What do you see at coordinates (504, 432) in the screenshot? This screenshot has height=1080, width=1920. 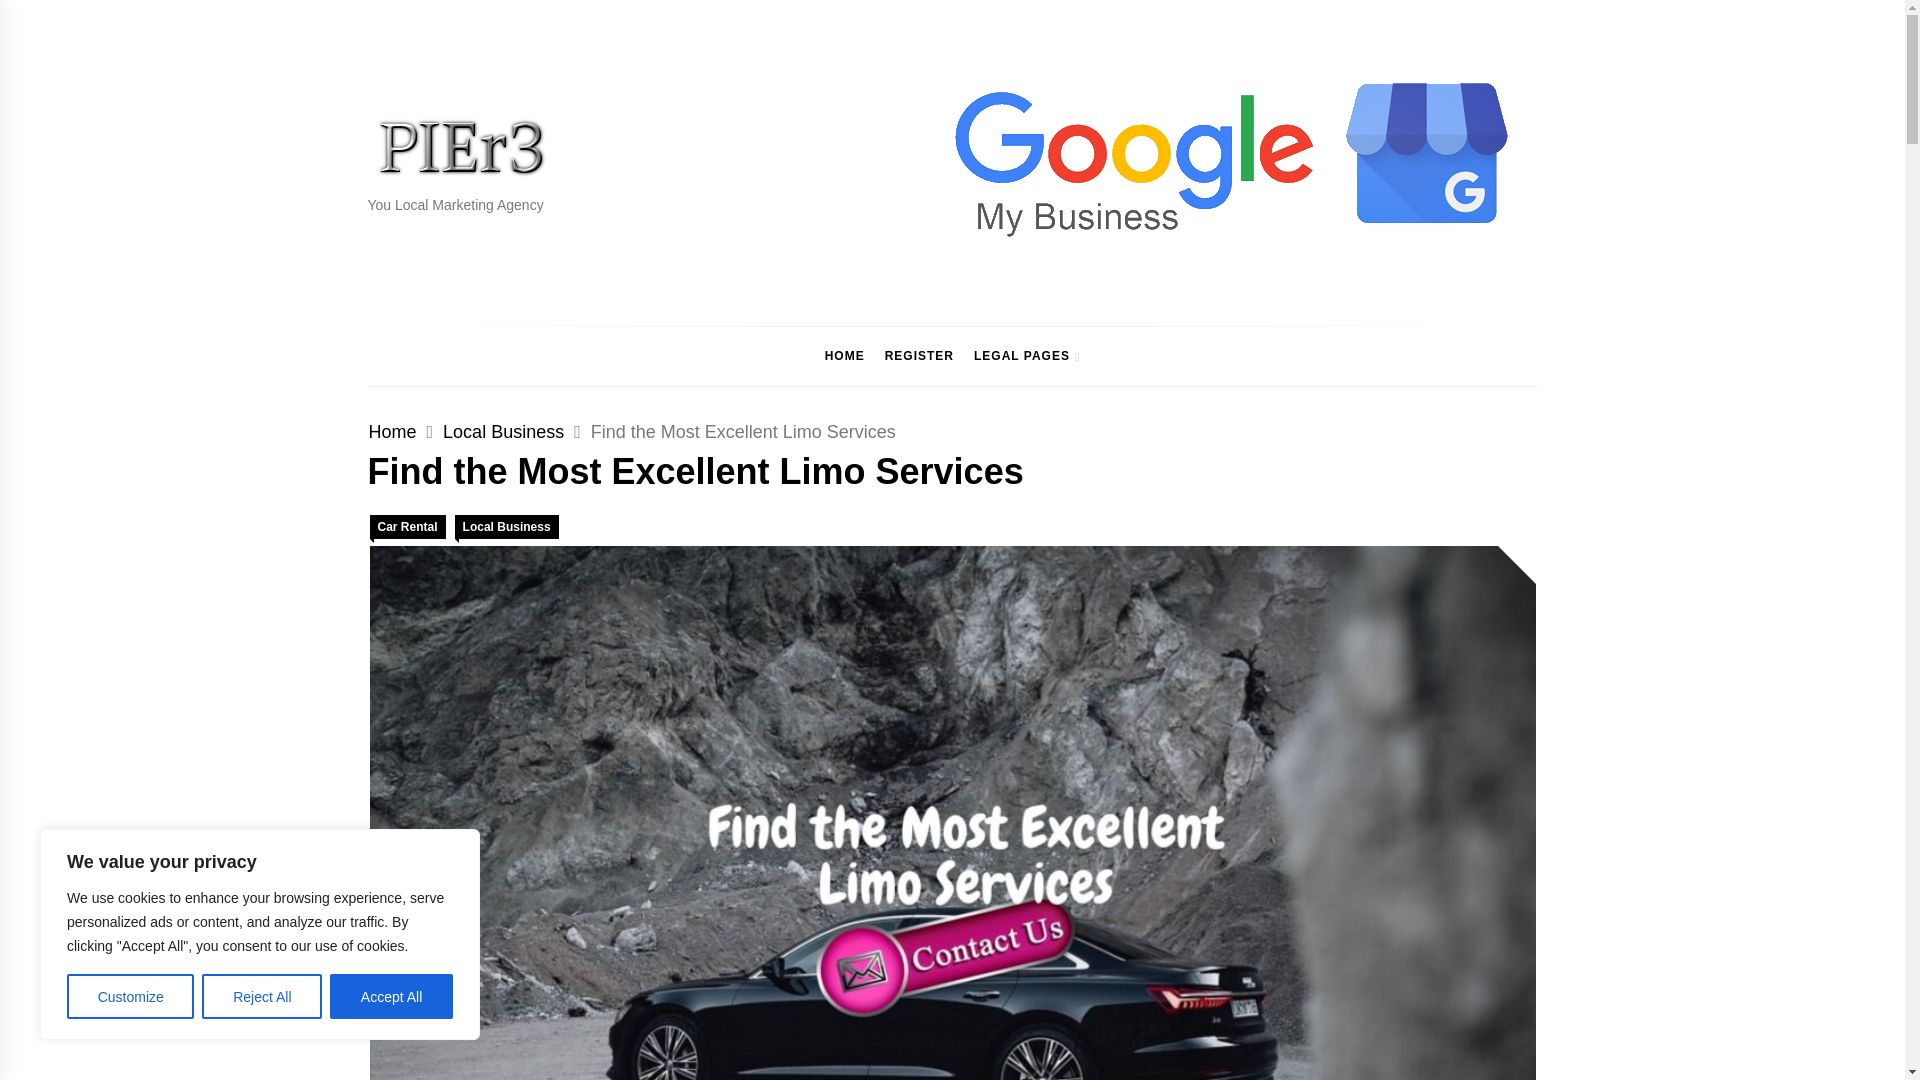 I see `Local Business` at bounding box center [504, 432].